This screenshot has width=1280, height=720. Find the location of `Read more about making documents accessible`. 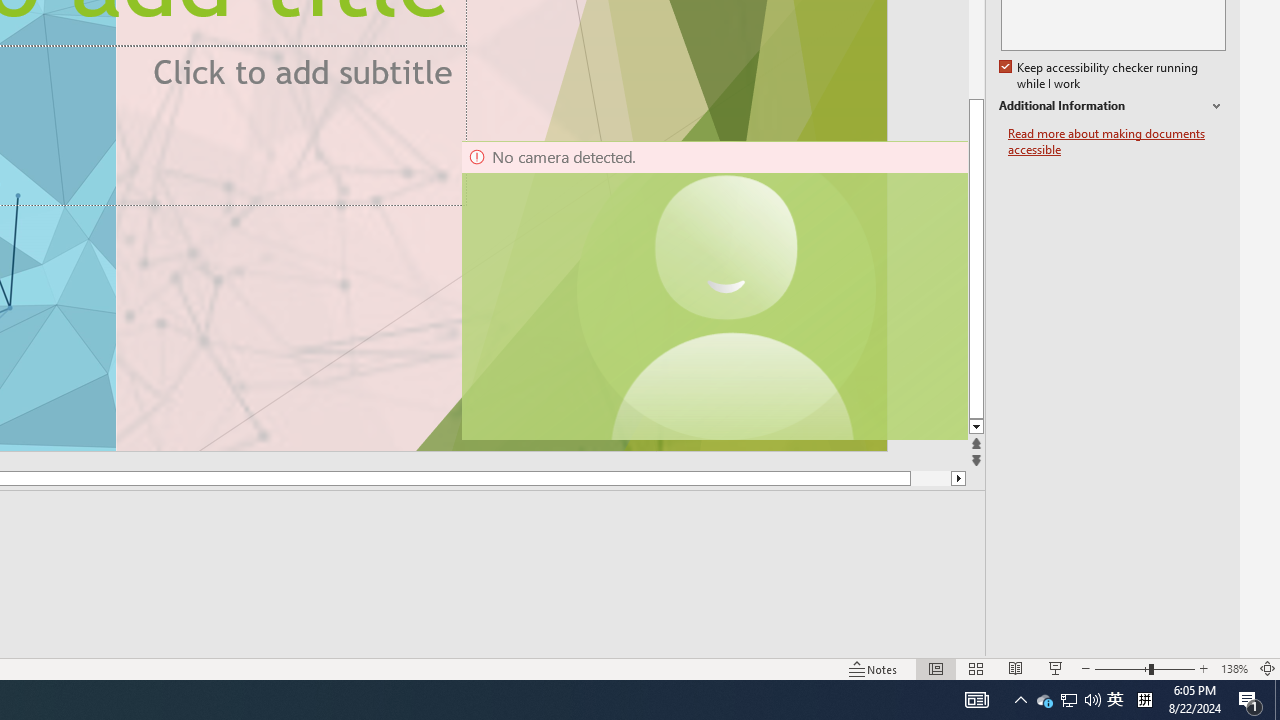

Read more about making documents accessible is located at coordinates (1117, 142).